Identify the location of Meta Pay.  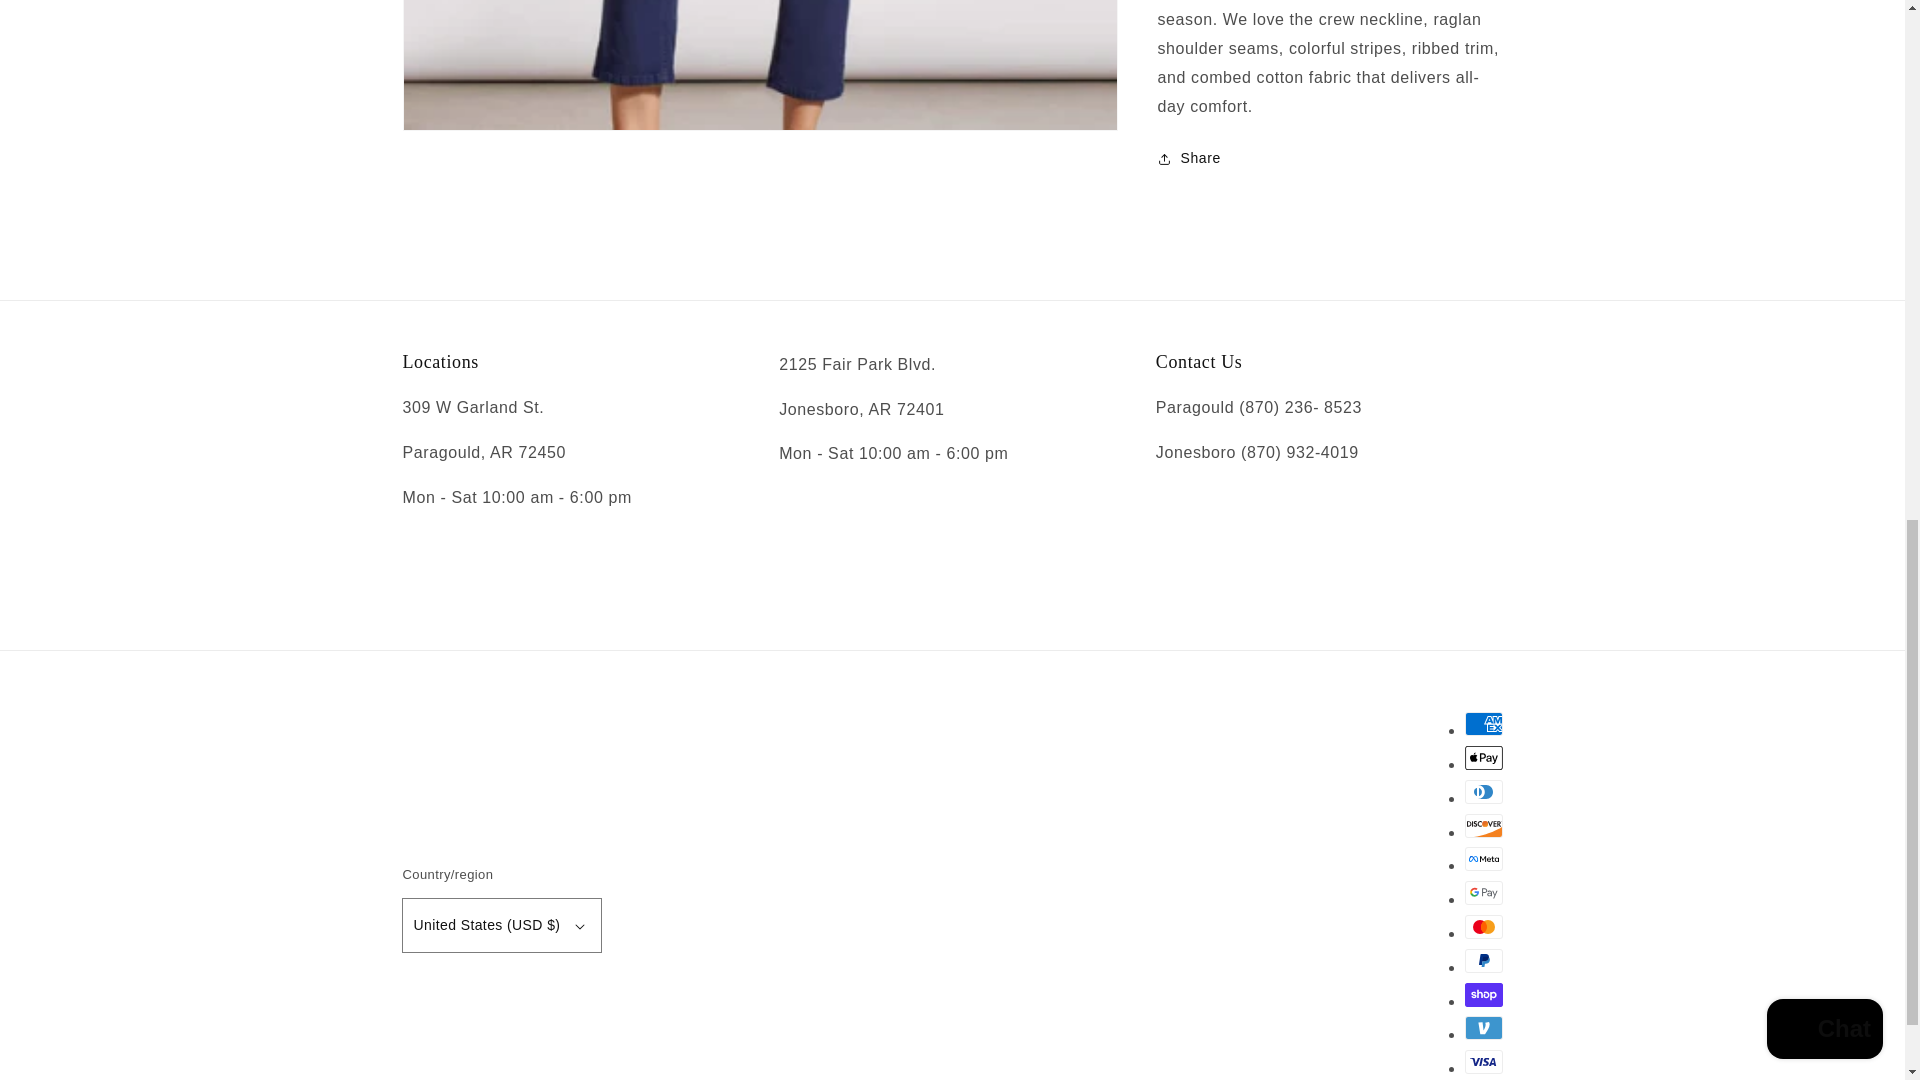
(1482, 858).